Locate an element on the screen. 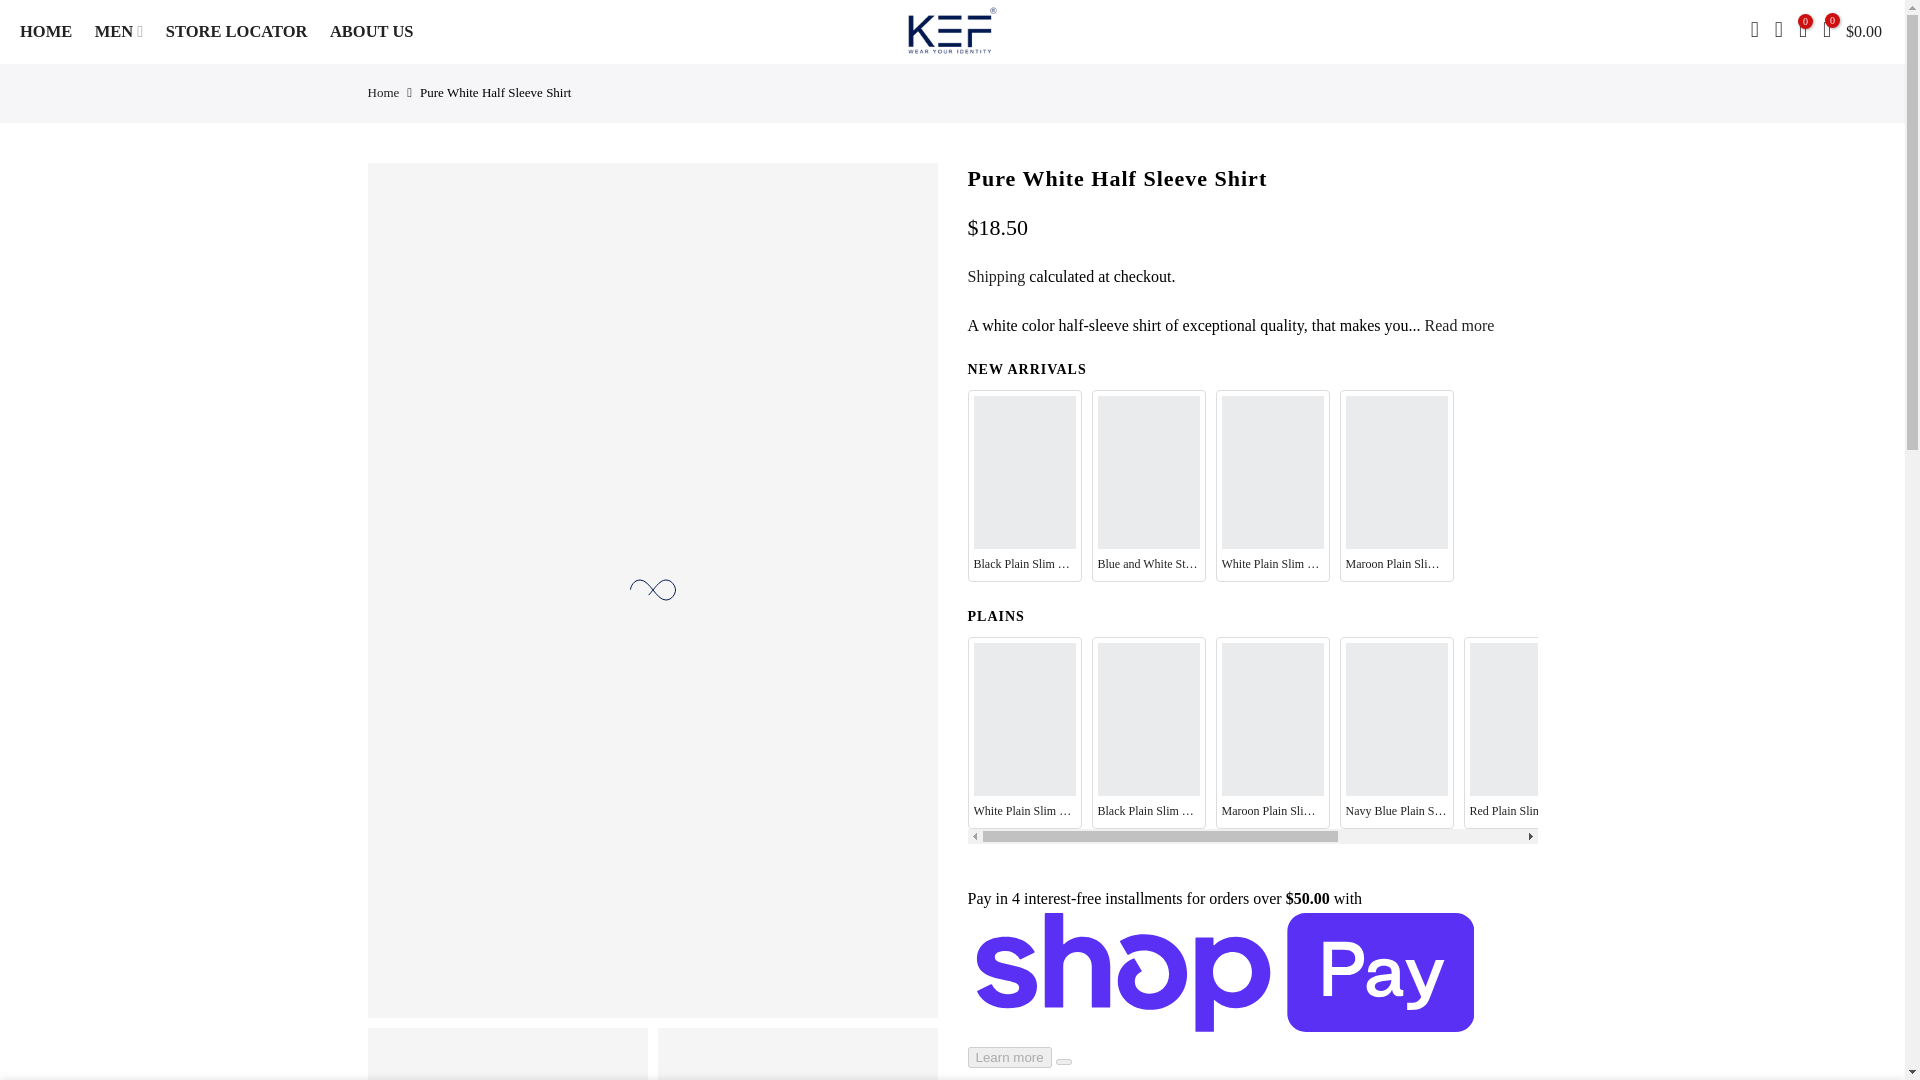 This screenshot has height=1080, width=1920. ABOUT US is located at coordinates (377, 32).